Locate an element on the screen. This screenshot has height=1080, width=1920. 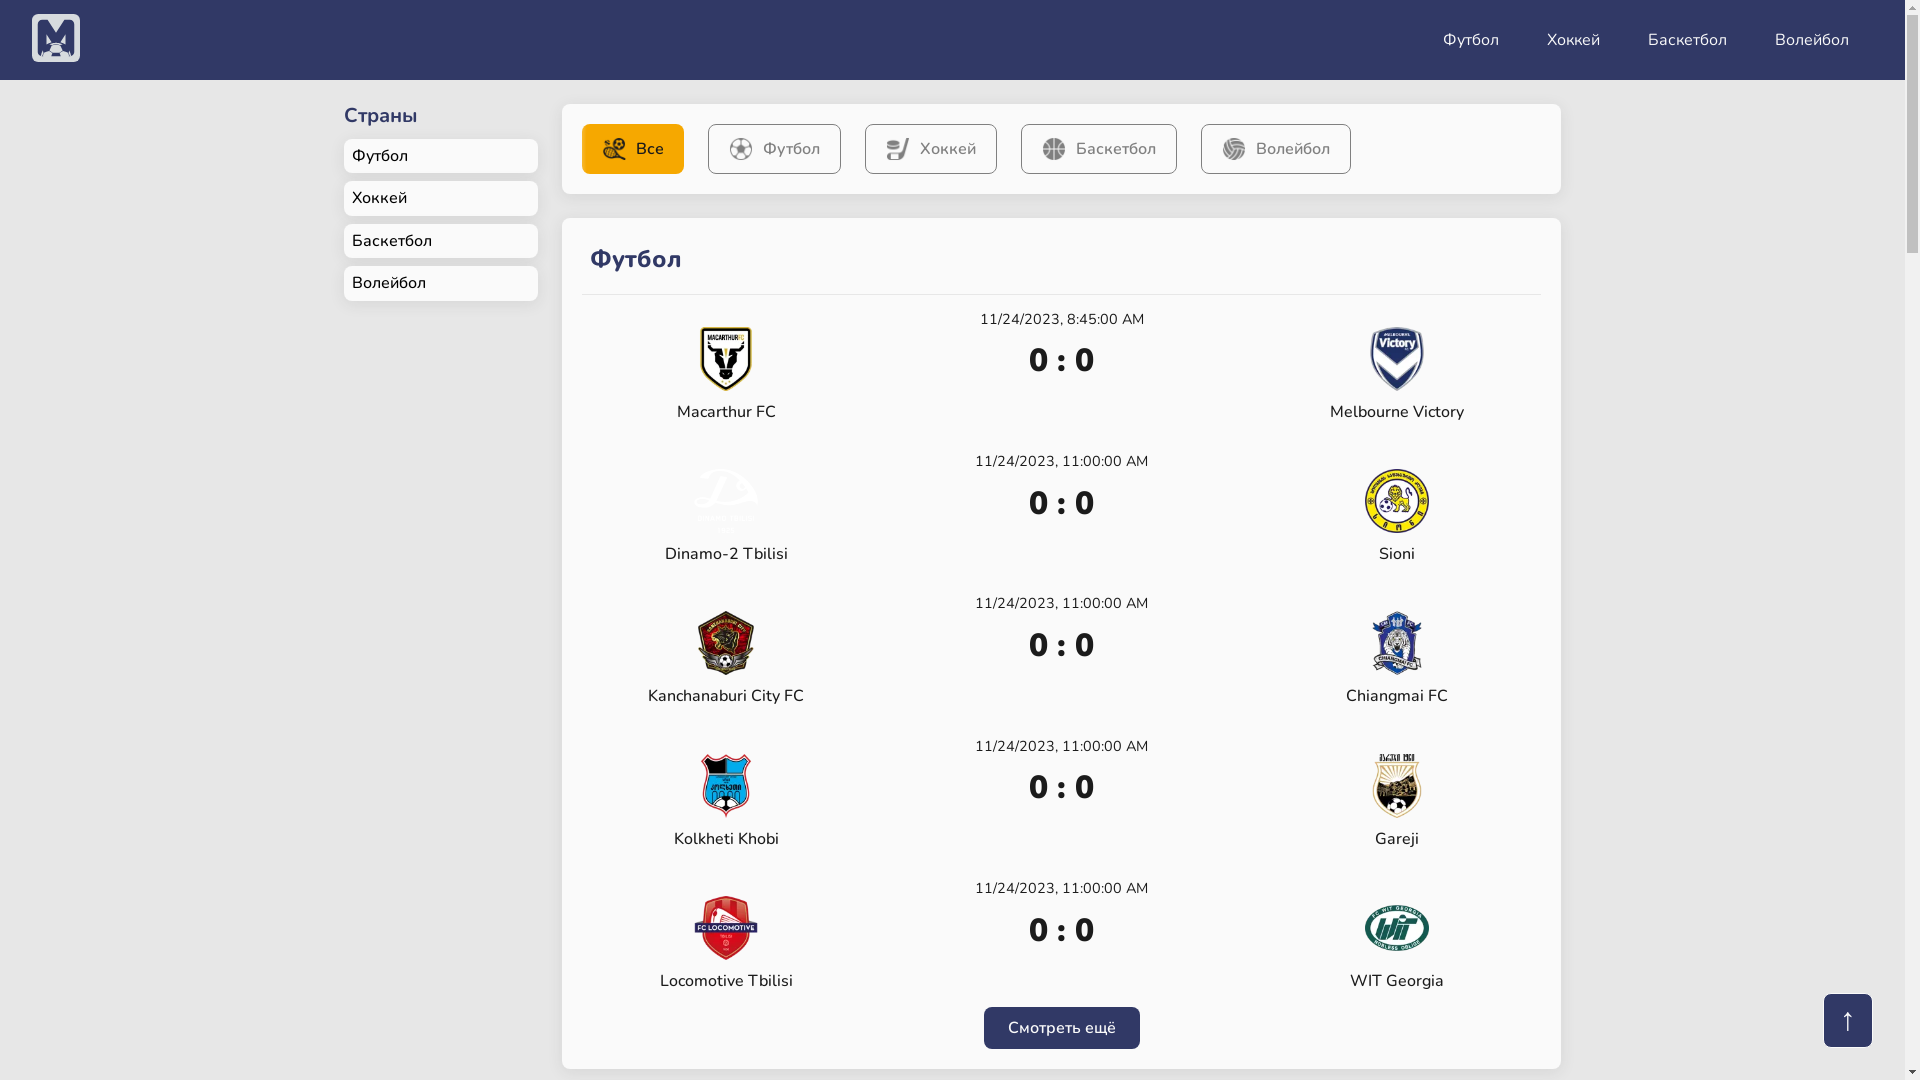
WIT Georgia is located at coordinates (1397, 943).